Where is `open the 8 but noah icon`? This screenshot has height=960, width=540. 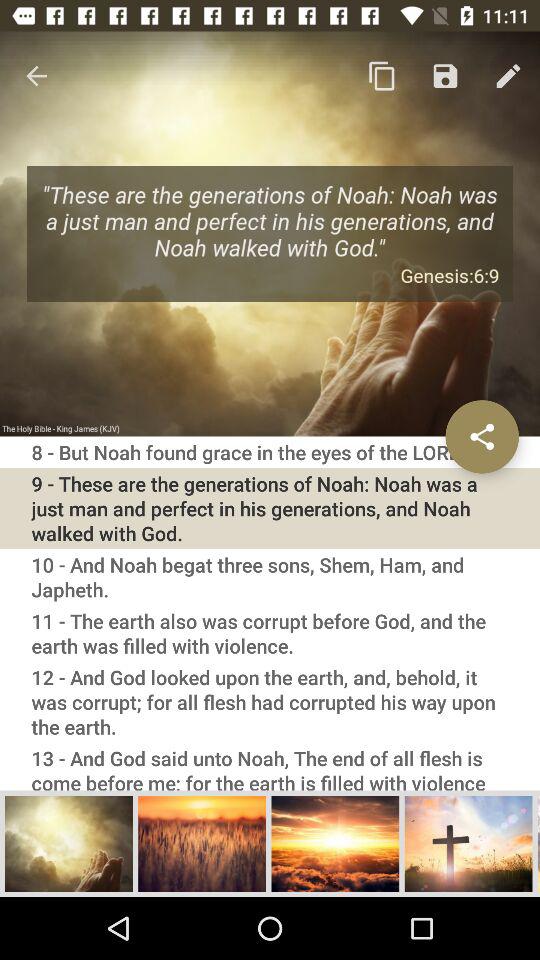 open the 8 but noah icon is located at coordinates (270, 452).